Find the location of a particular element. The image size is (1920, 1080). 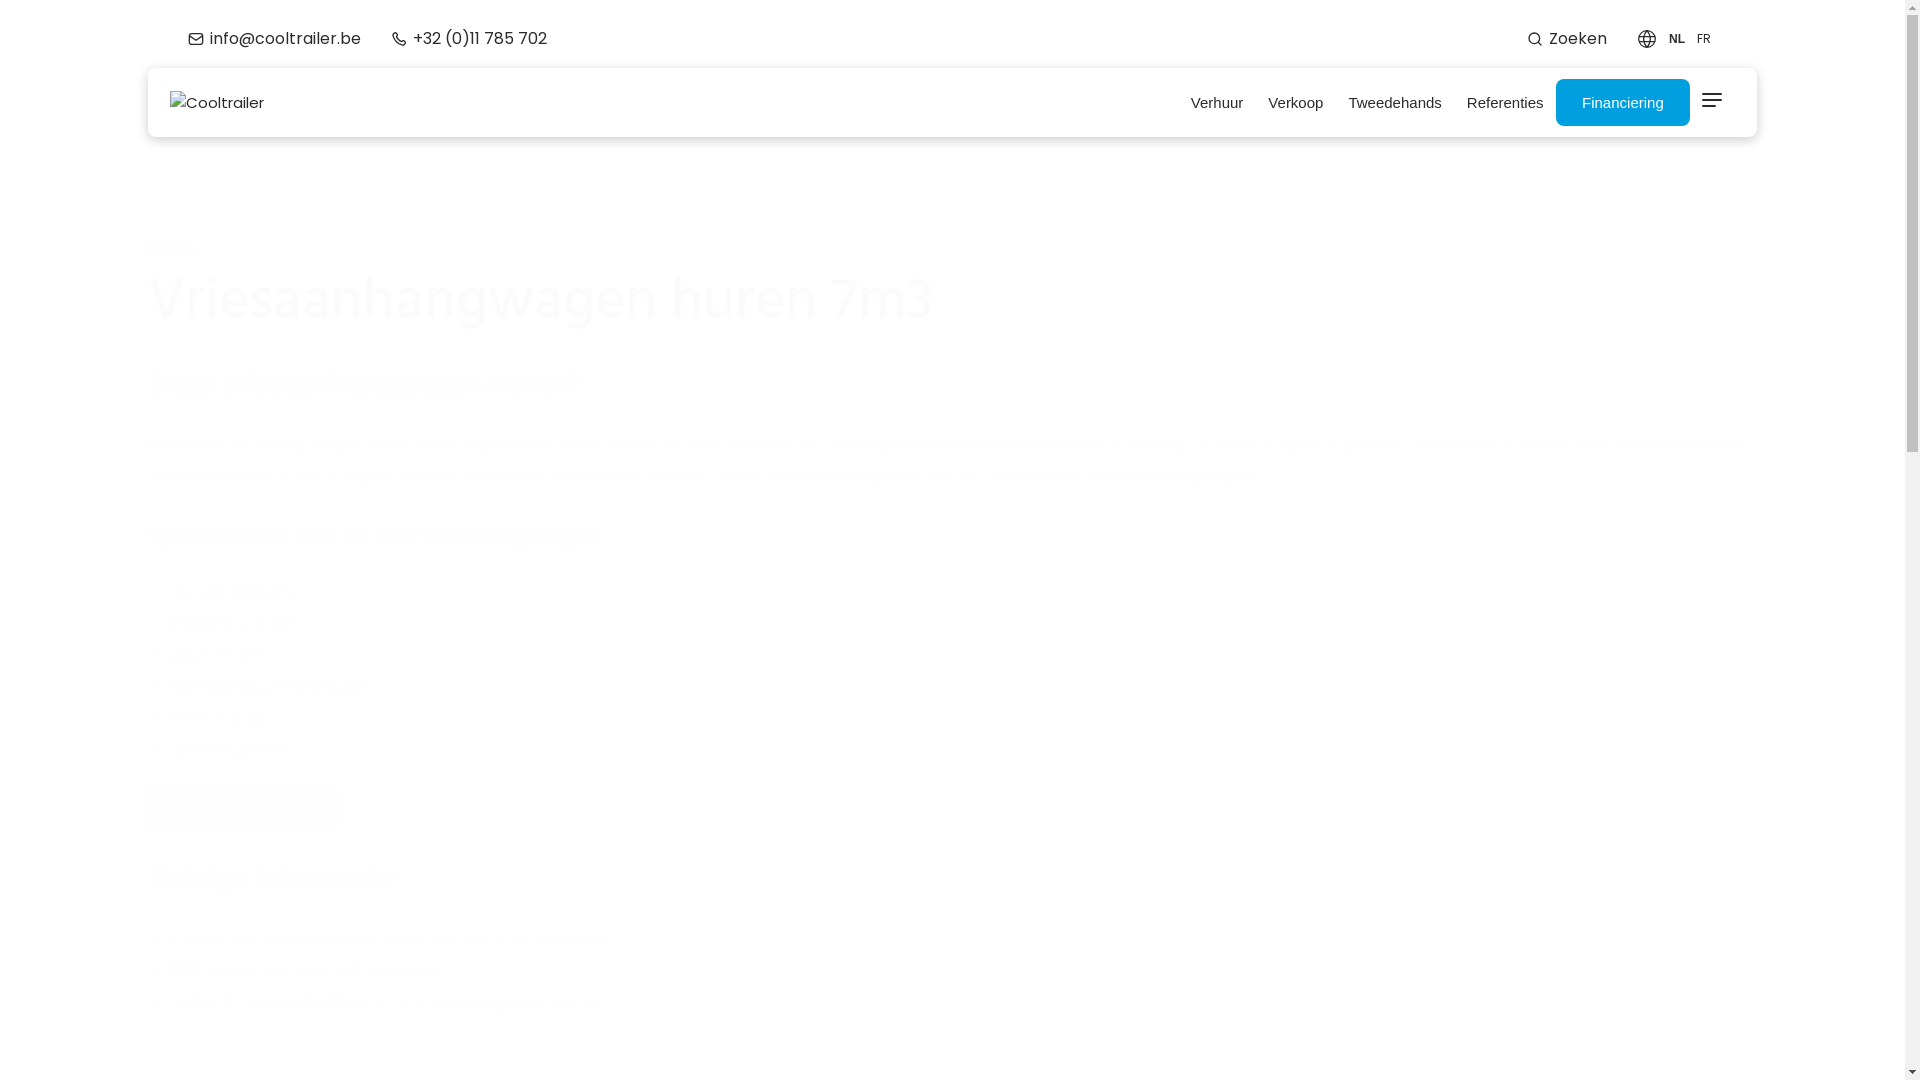

Vraag hier uw offerte is located at coordinates (244, 808).